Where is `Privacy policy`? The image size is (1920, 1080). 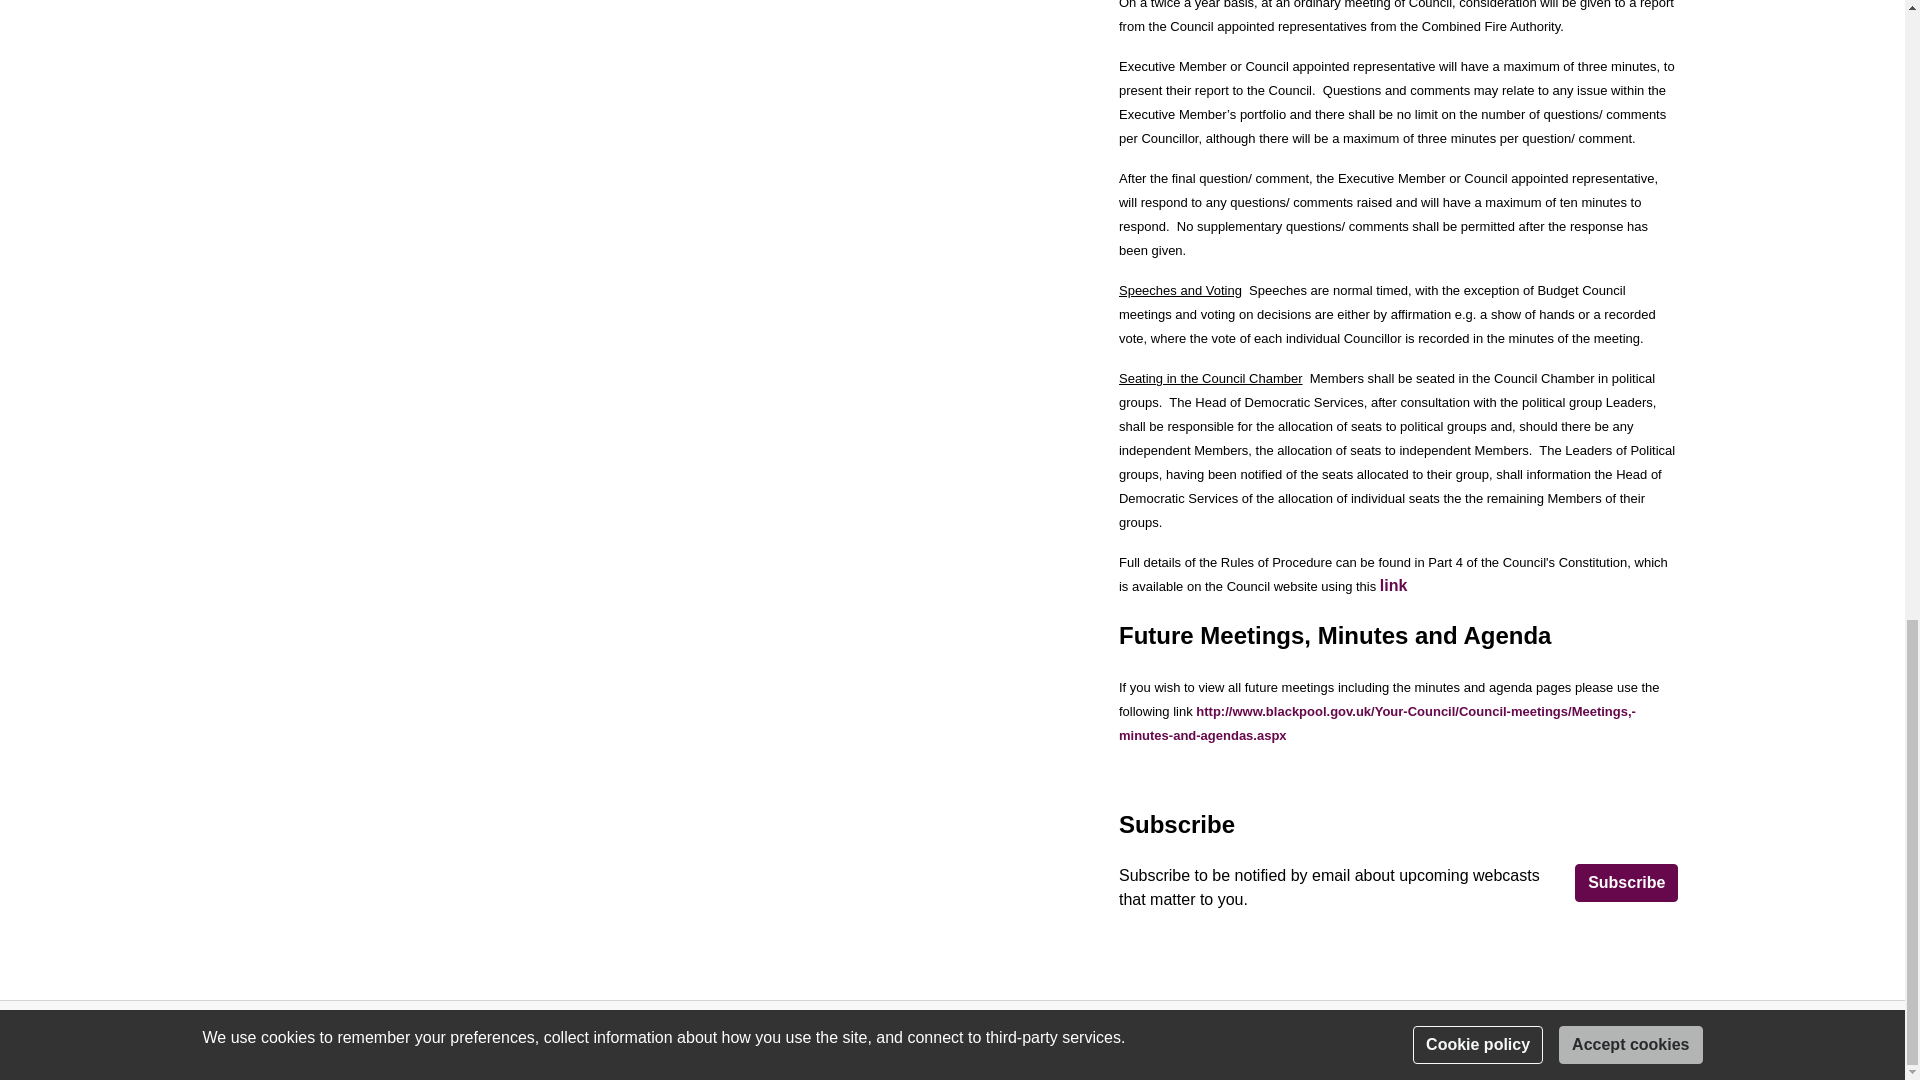
Privacy policy is located at coordinates (255, 1039).